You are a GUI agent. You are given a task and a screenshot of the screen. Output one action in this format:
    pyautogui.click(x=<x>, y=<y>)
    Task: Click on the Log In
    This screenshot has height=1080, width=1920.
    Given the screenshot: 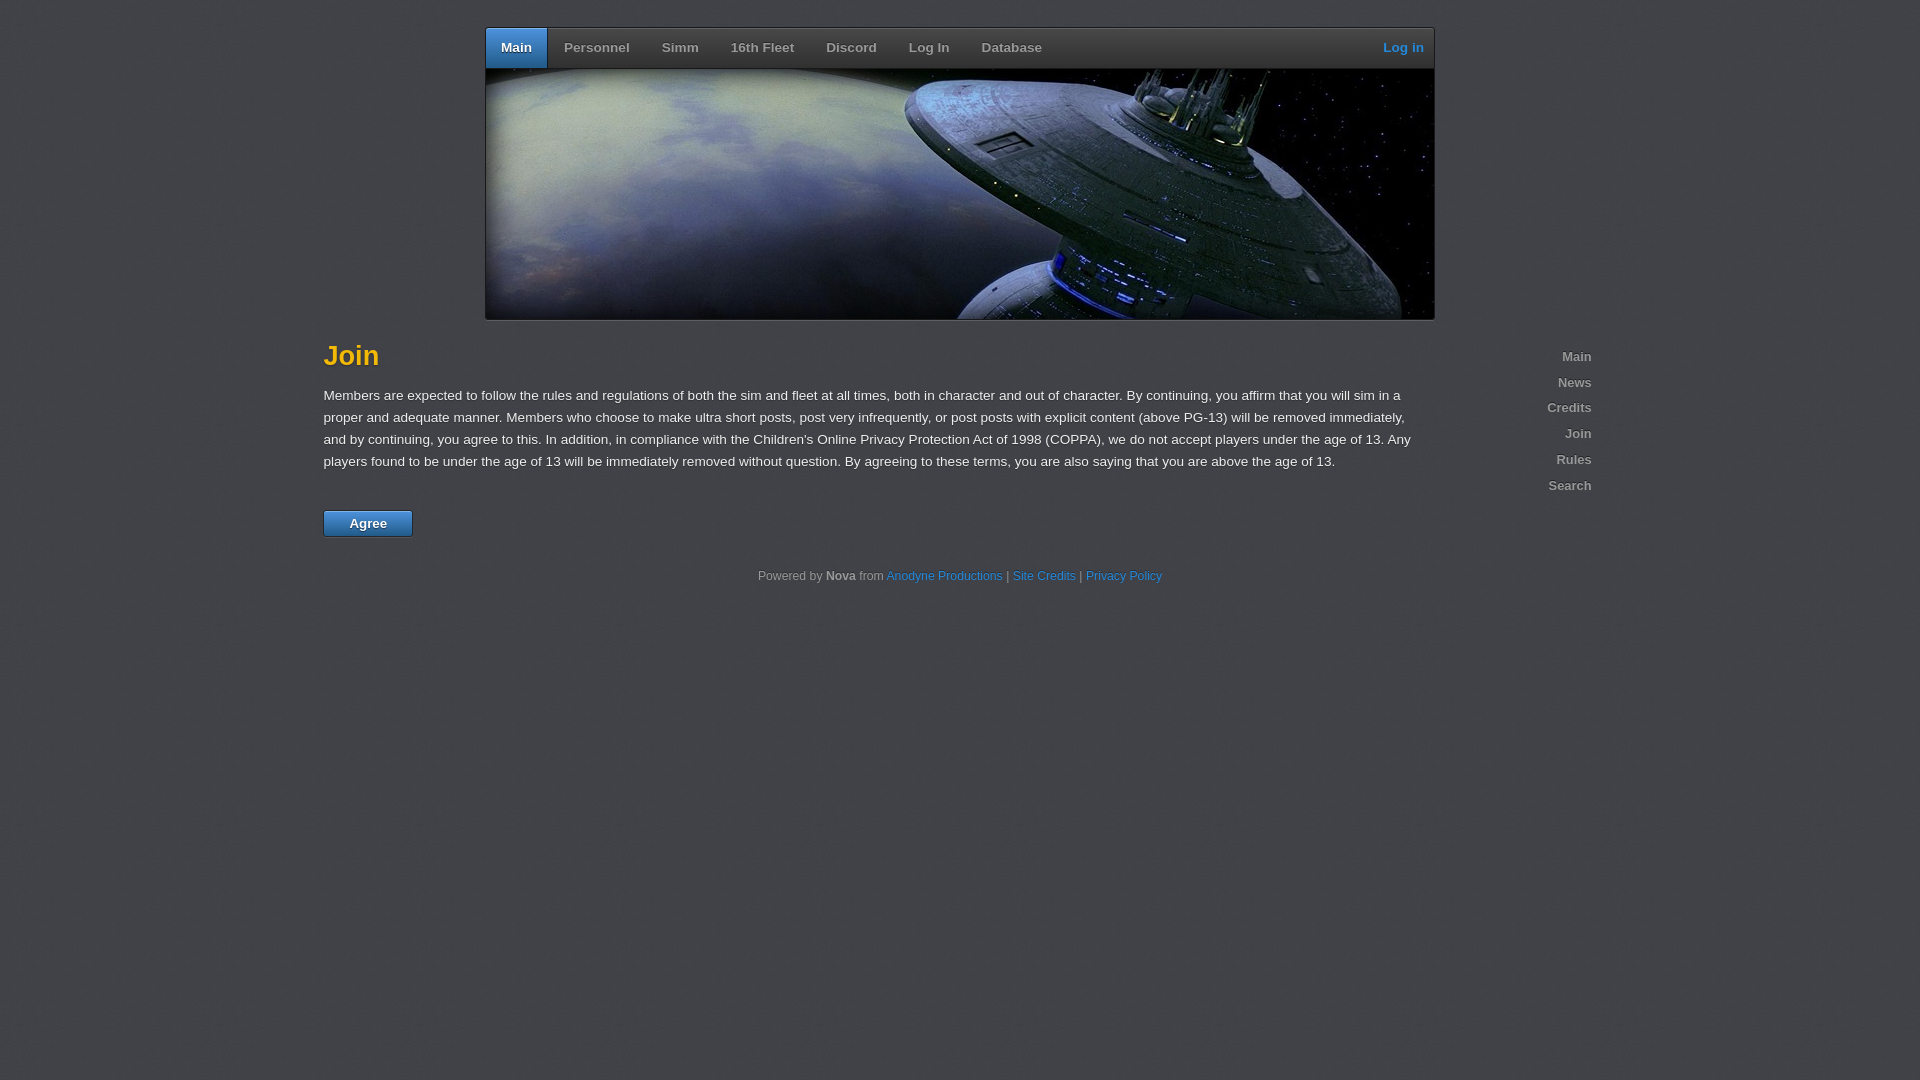 What is the action you would take?
    pyautogui.click(x=930, y=48)
    